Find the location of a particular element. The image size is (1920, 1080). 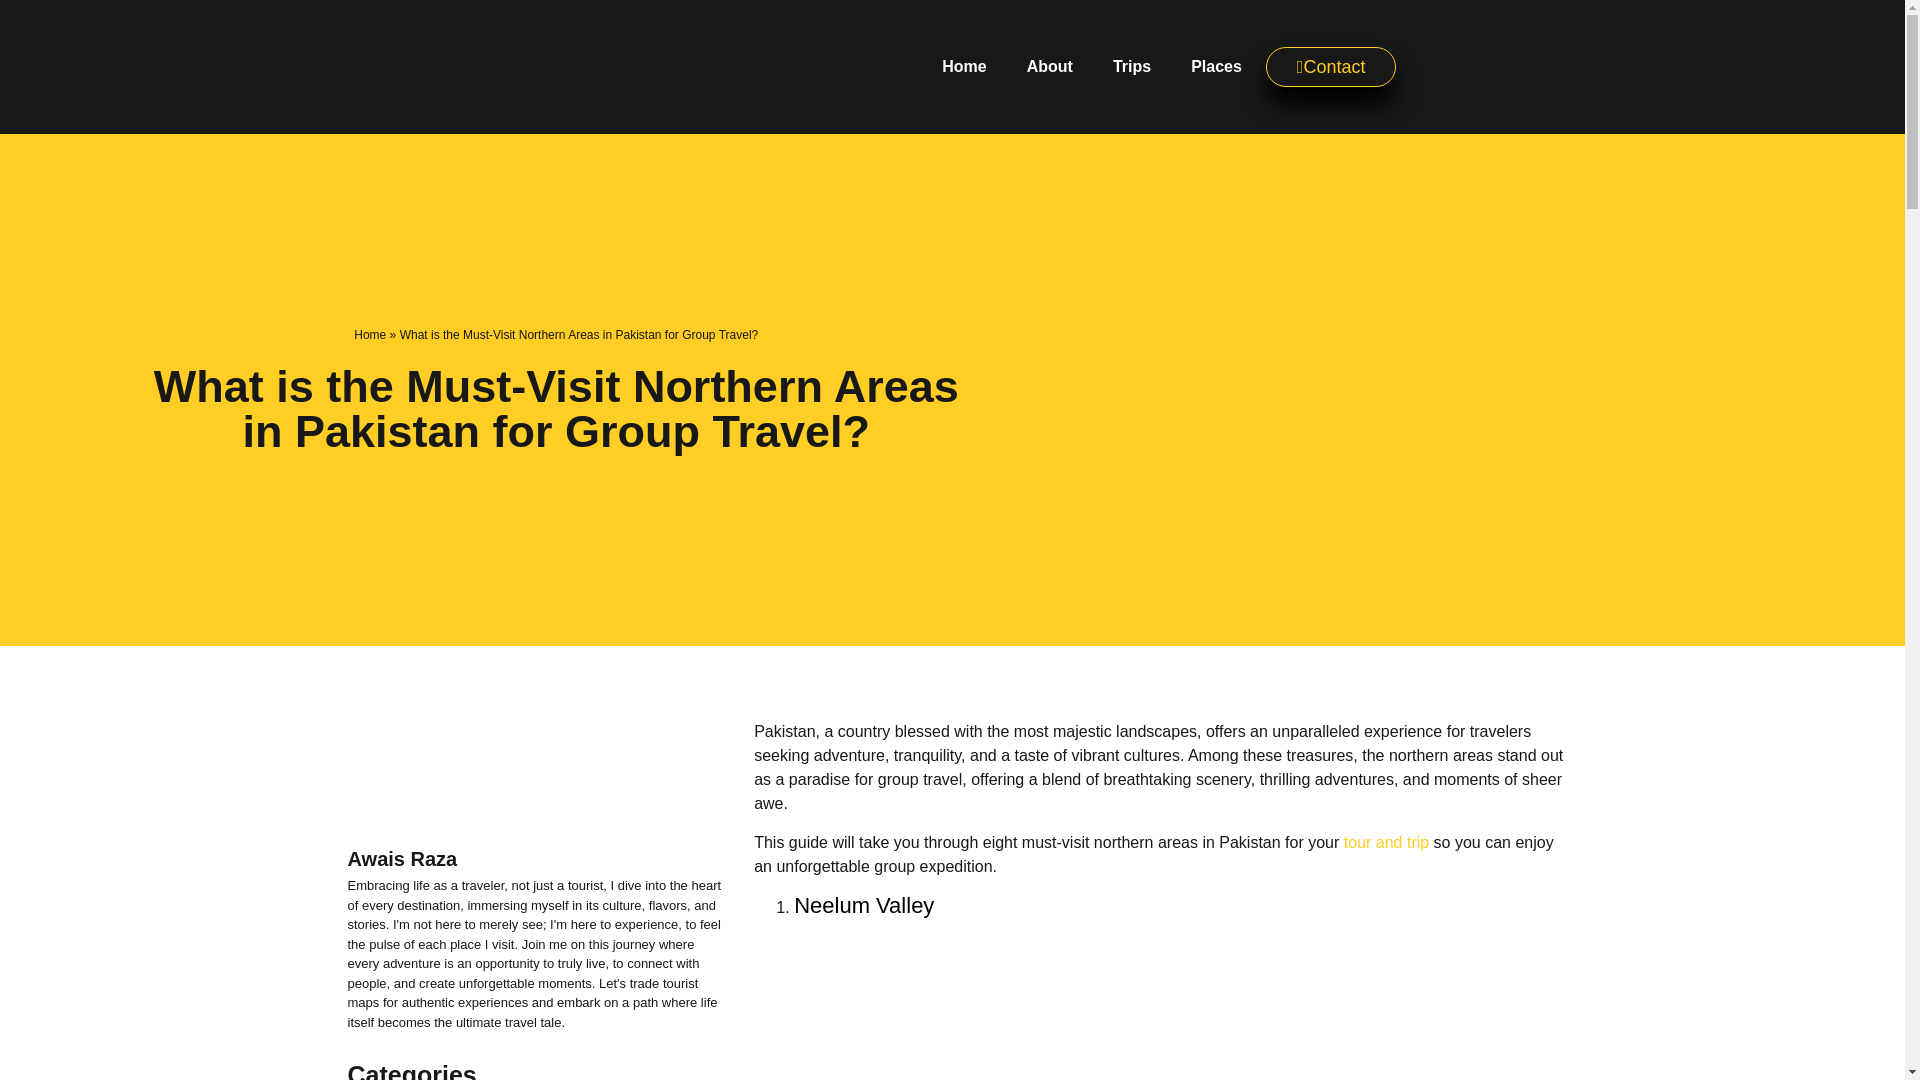

Places is located at coordinates (1216, 66).